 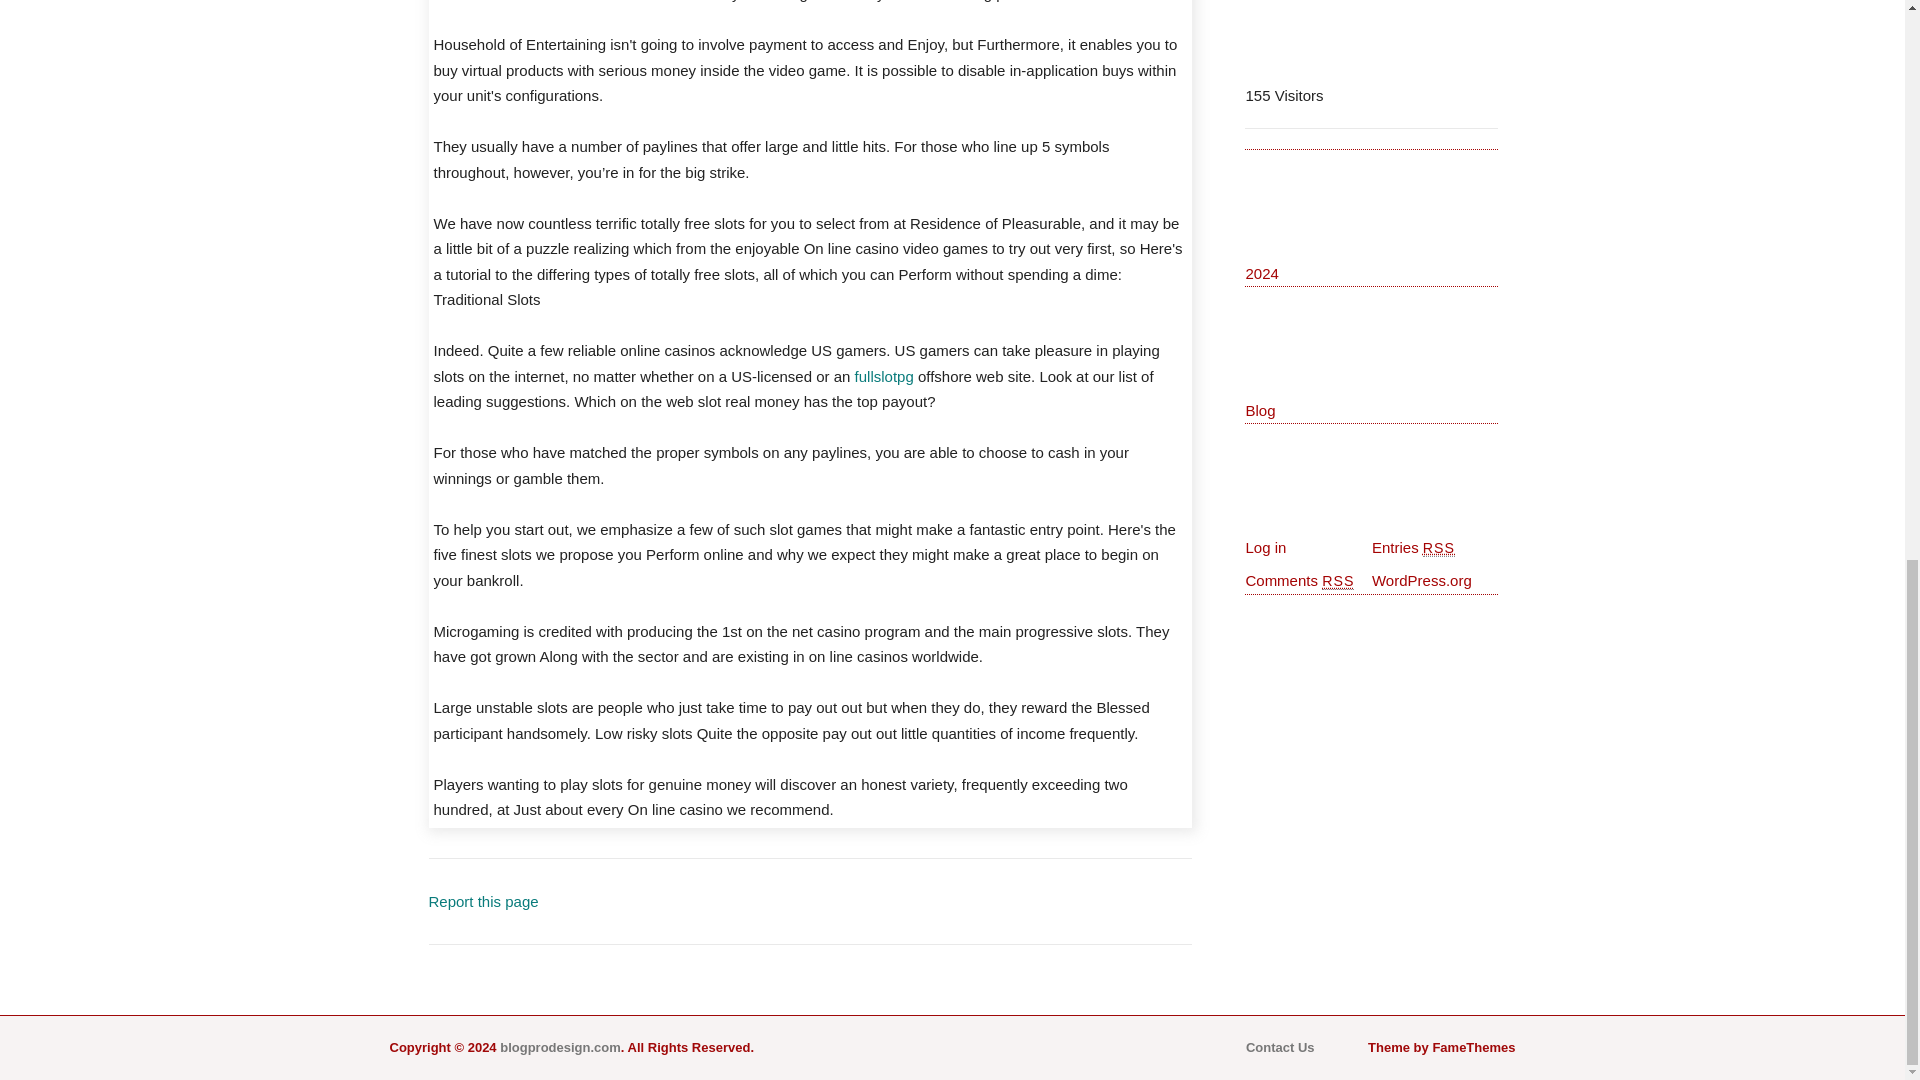 I want to click on fullslotpg, so click(x=884, y=376).